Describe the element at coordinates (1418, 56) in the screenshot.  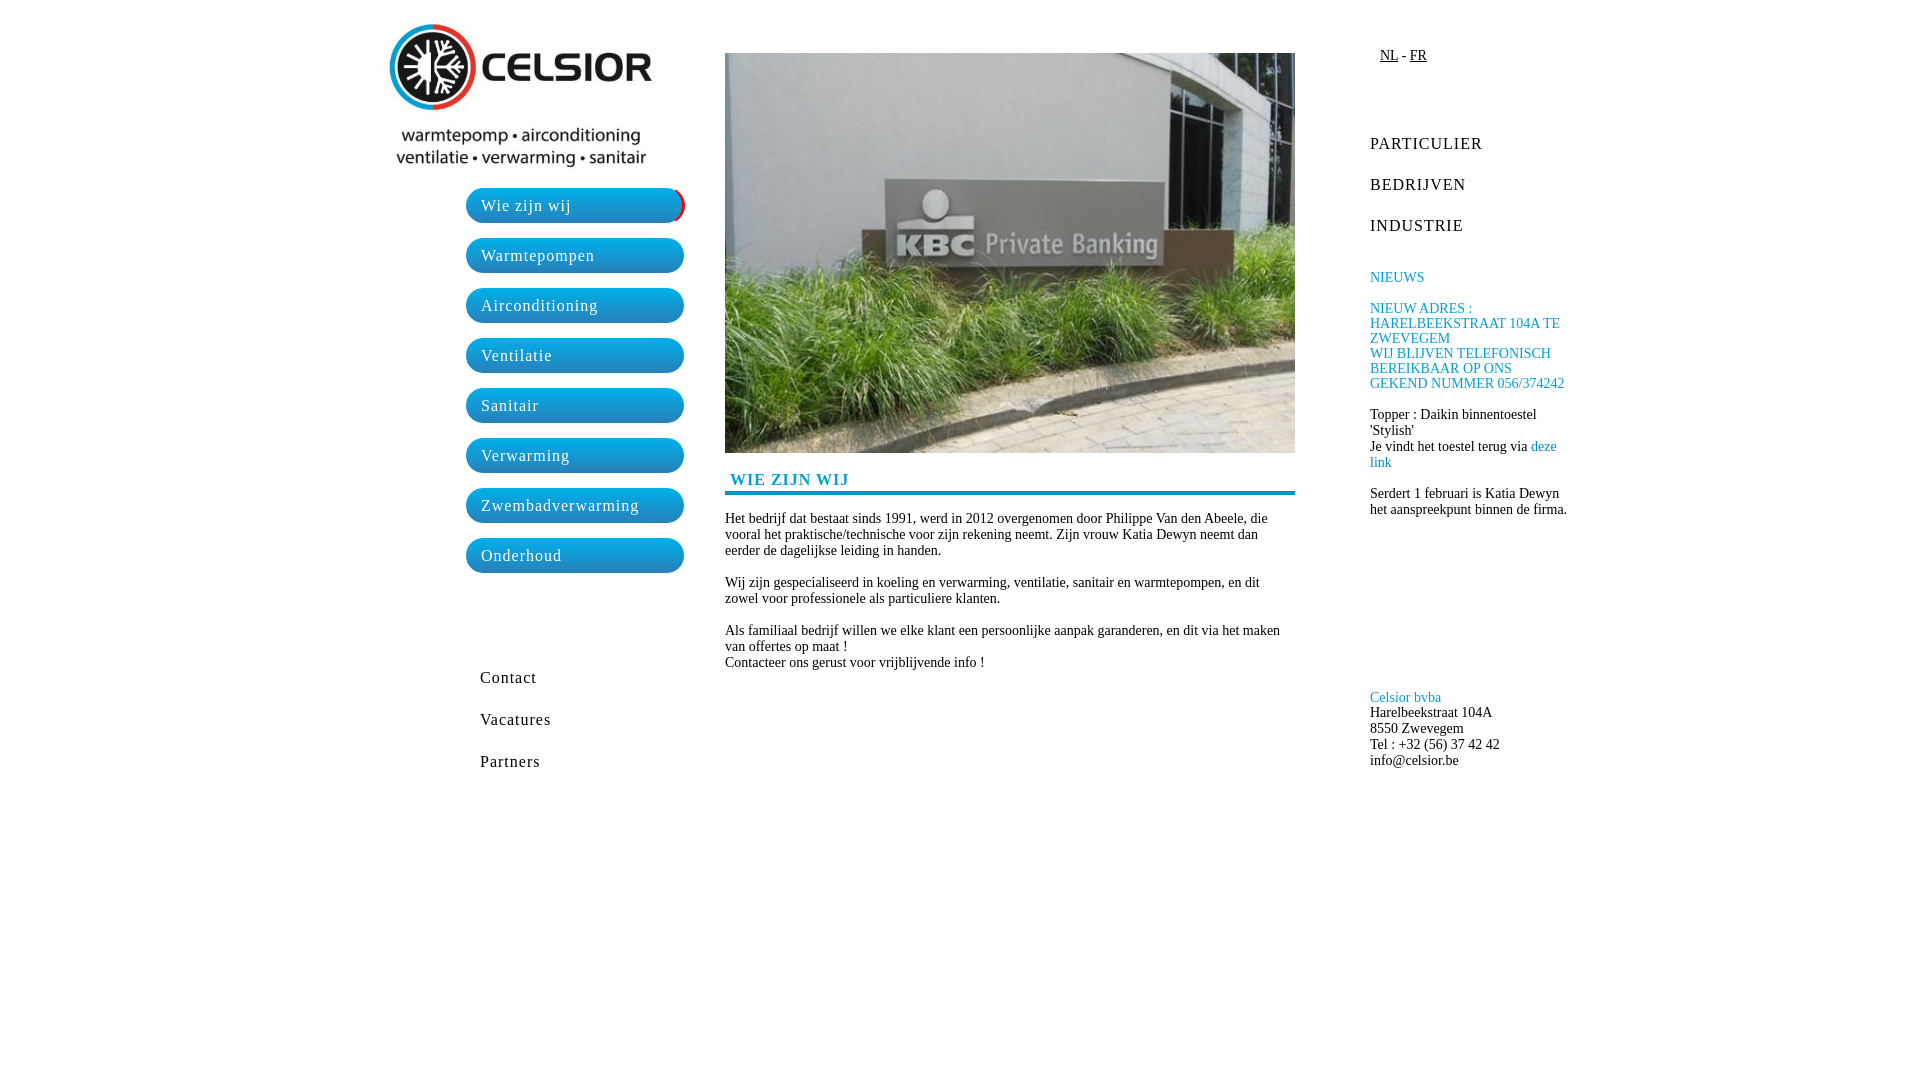
I see `FR` at that location.